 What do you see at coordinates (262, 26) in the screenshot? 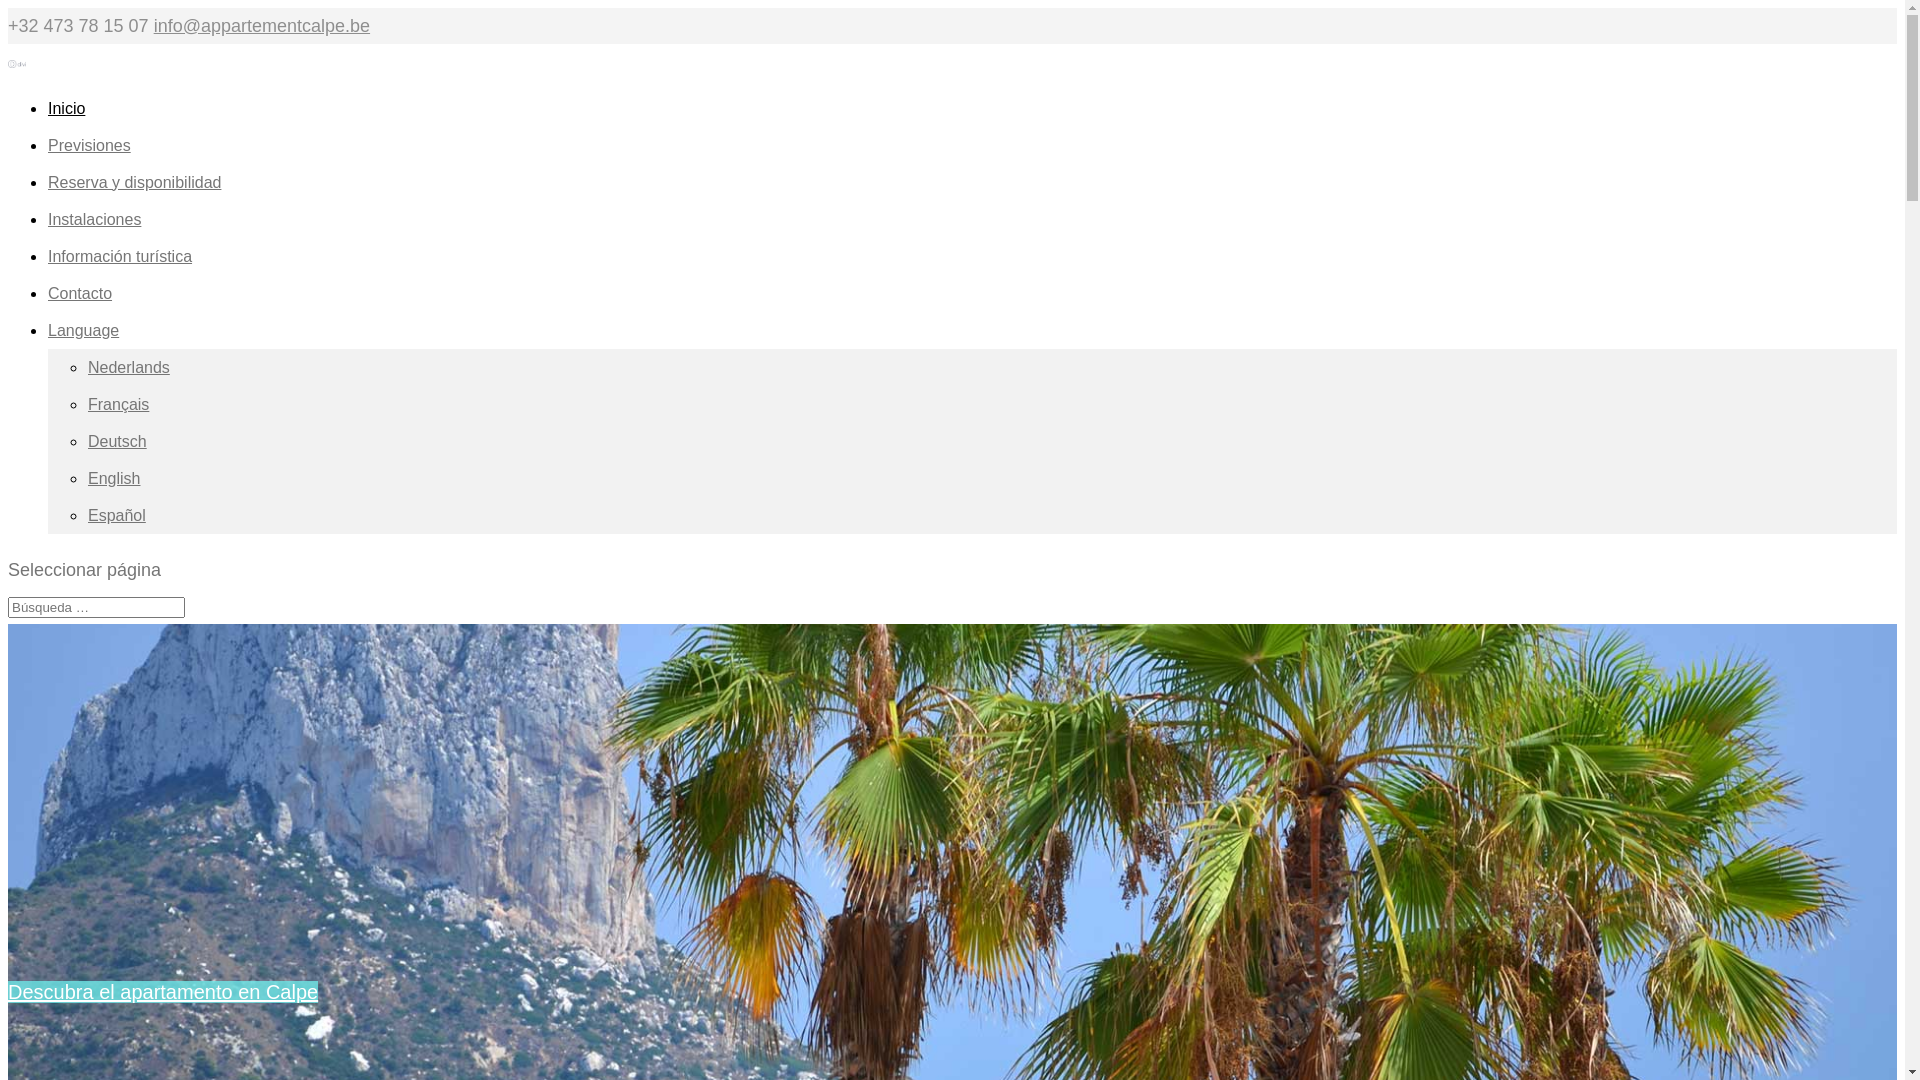
I see `info@appartementcalpe.be` at bounding box center [262, 26].